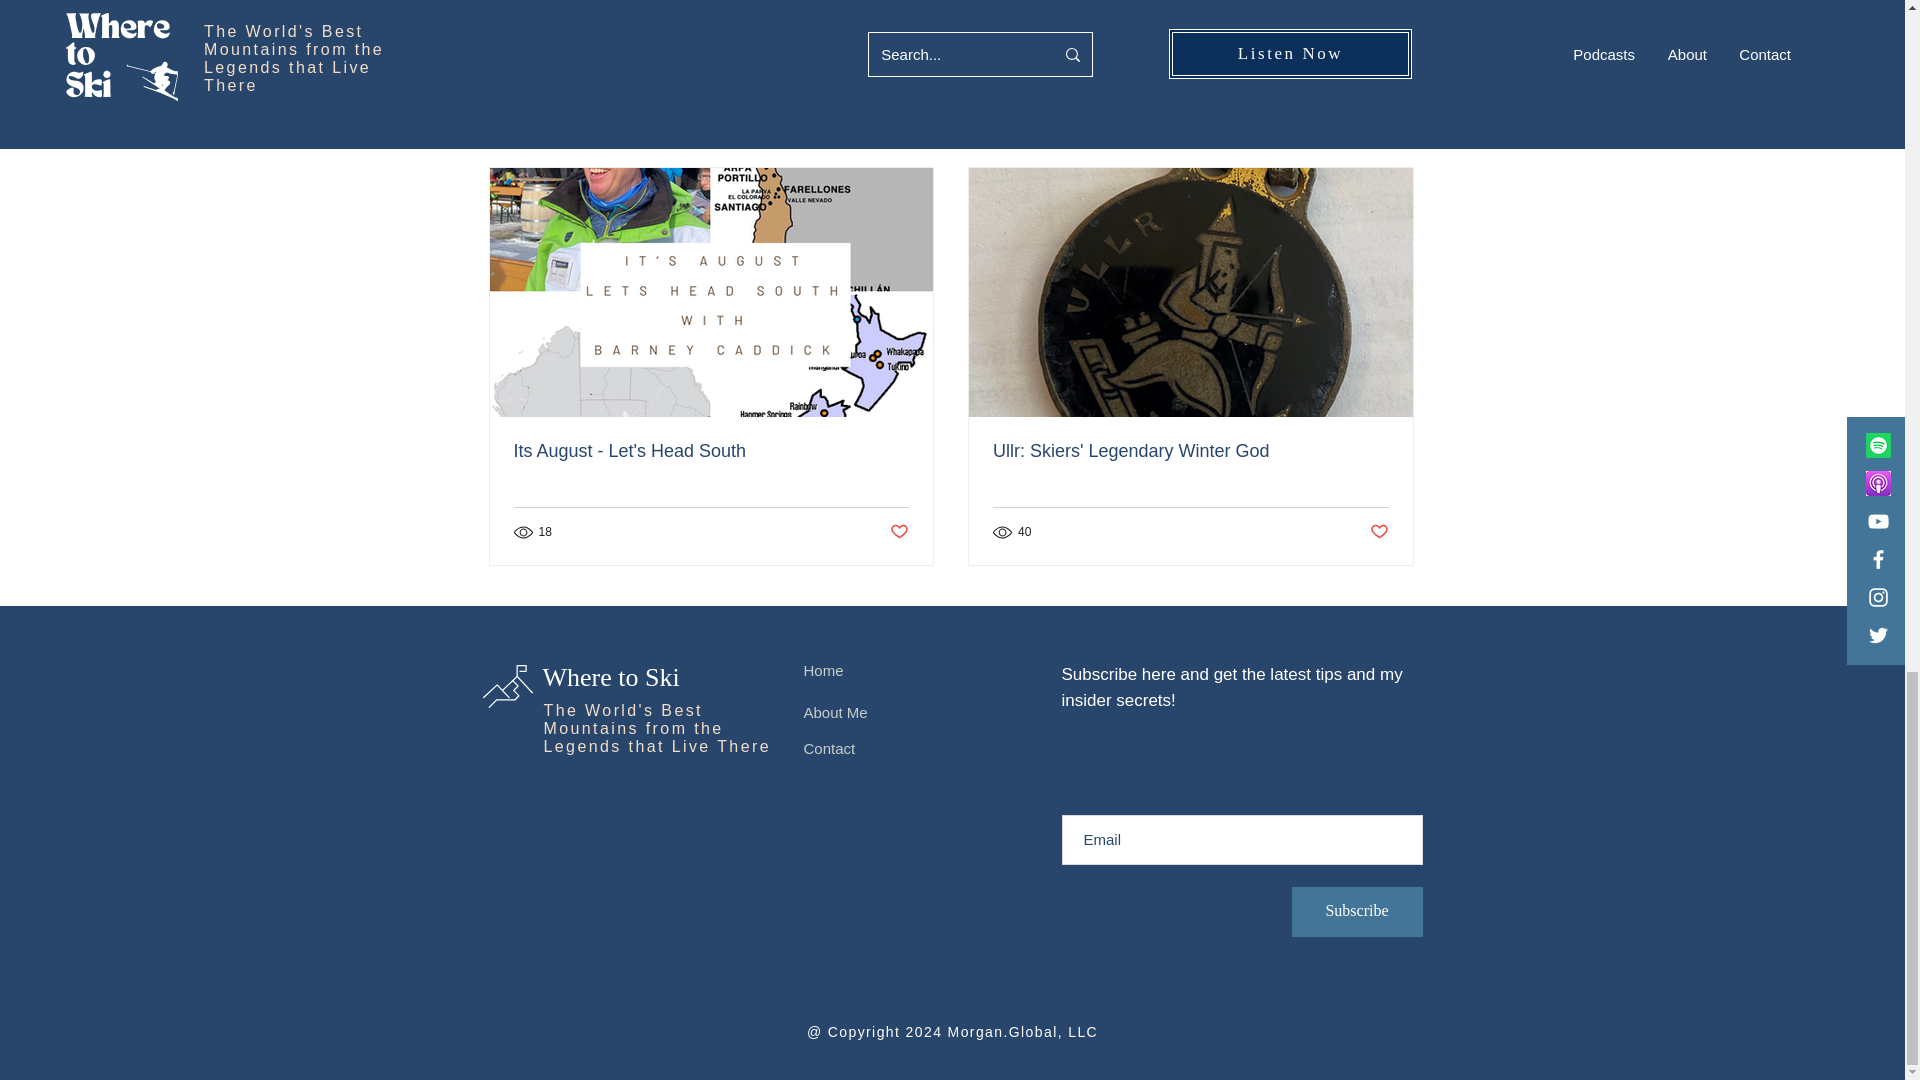 The image size is (1920, 1080). I want to click on Ullr: Skiers' Legendary Winter God, so click(1190, 451).